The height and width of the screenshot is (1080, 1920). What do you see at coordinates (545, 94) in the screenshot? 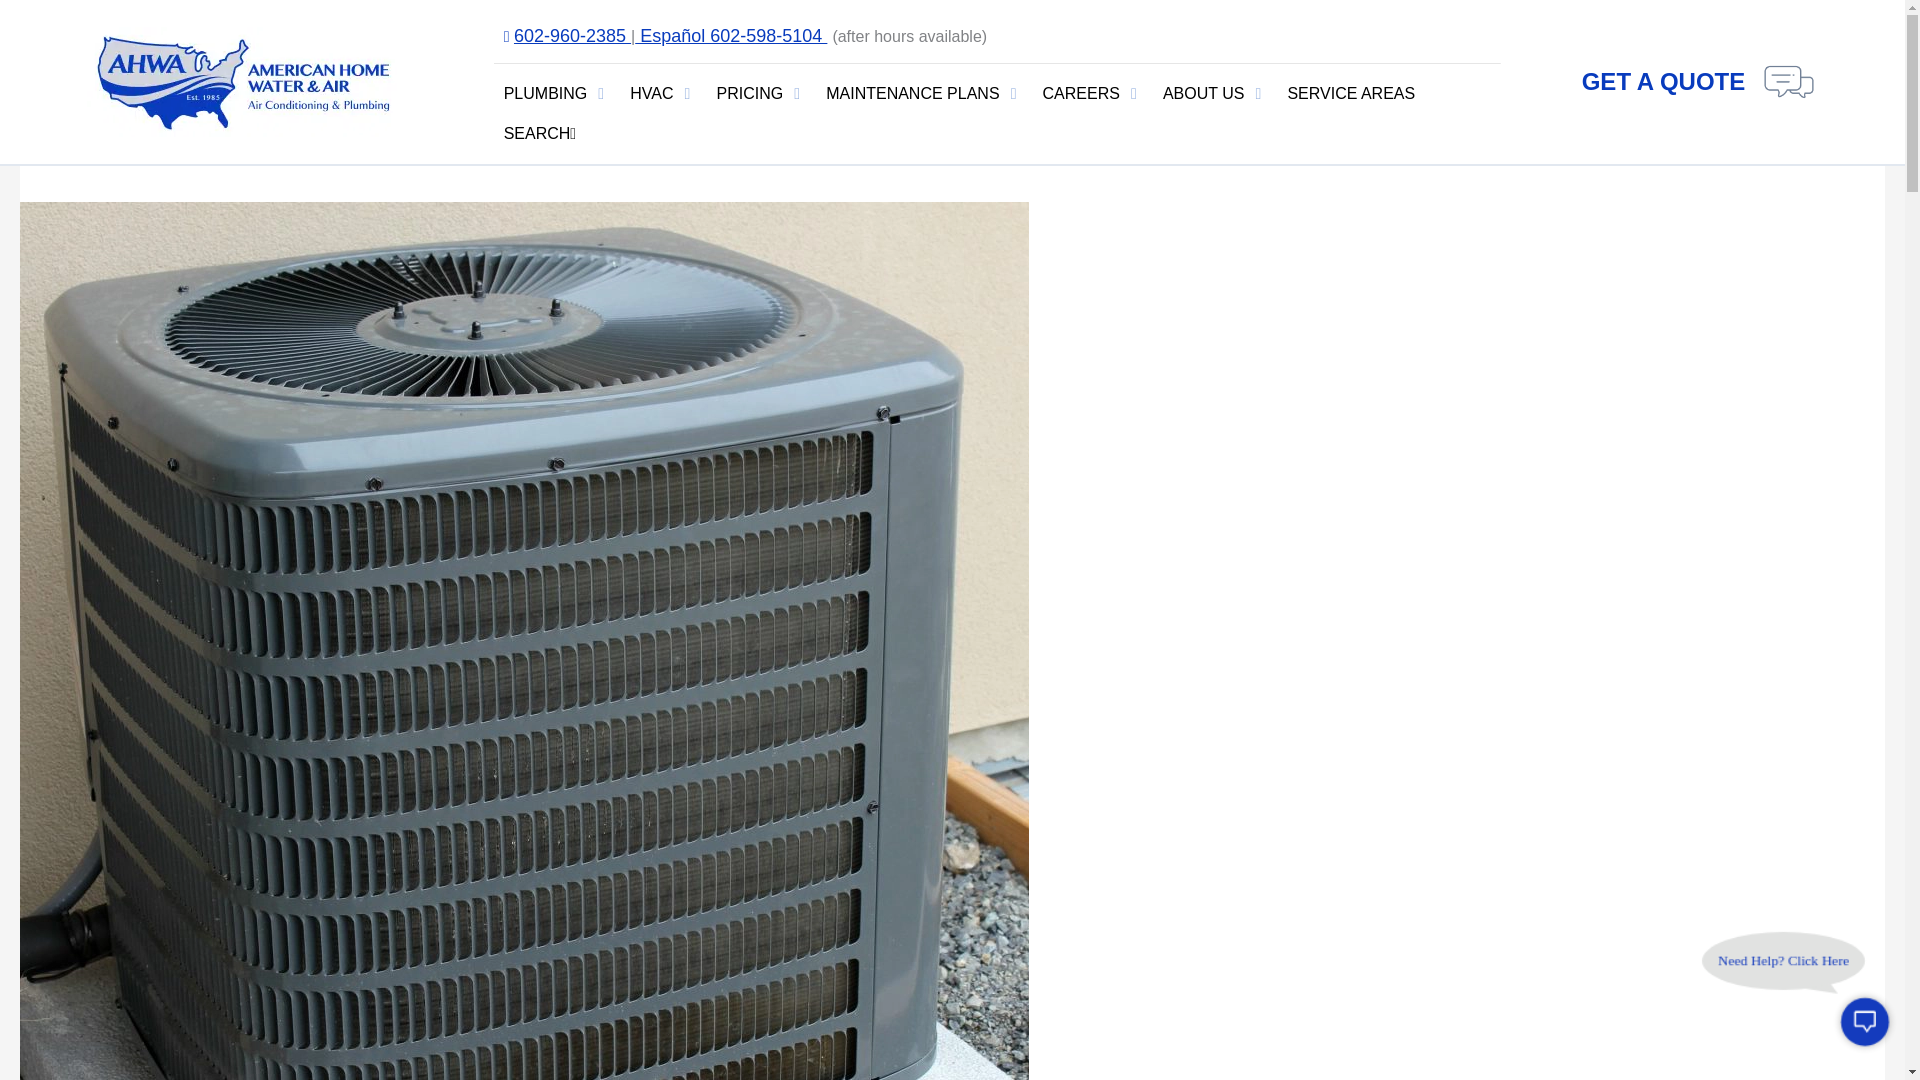
I see `PLUMBING` at bounding box center [545, 94].